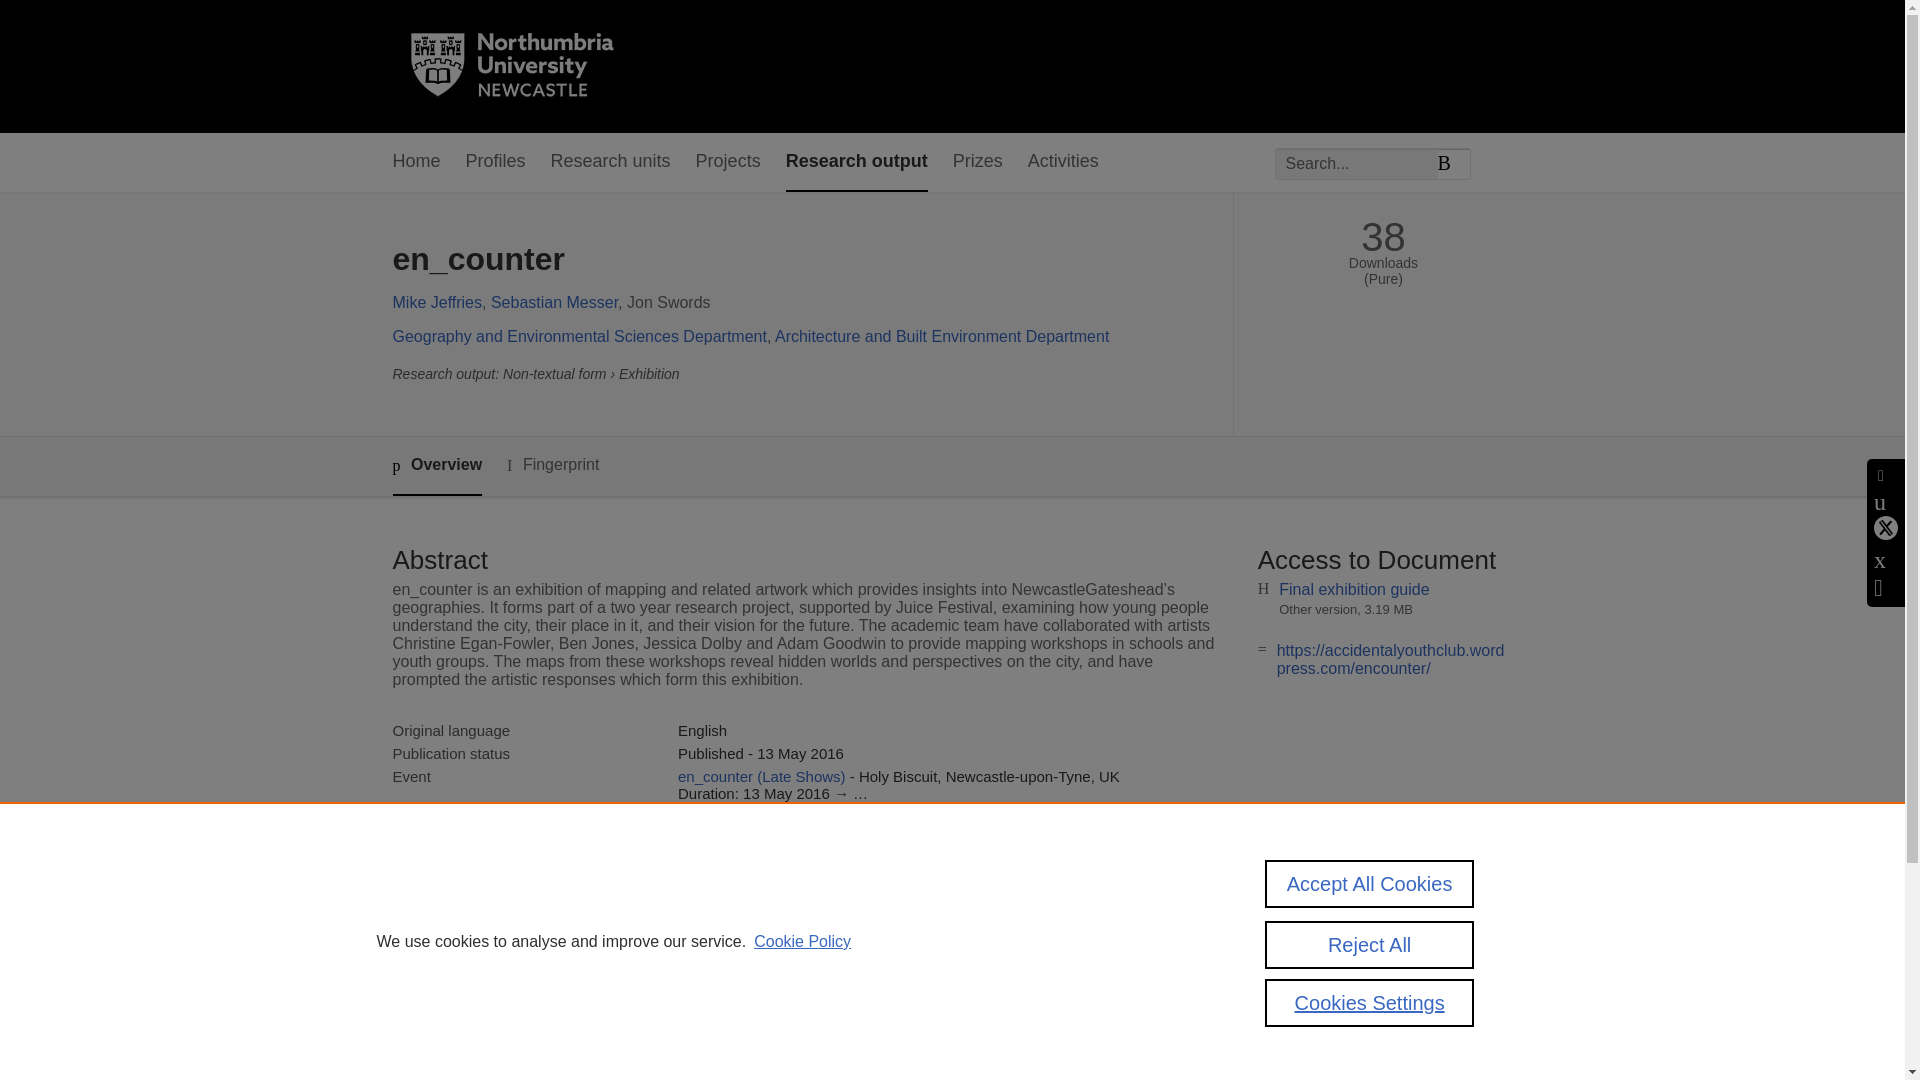  What do you see at coordinates (728, 162) in the screenshot?
I see `Projects` at bounding box center [728, 162].